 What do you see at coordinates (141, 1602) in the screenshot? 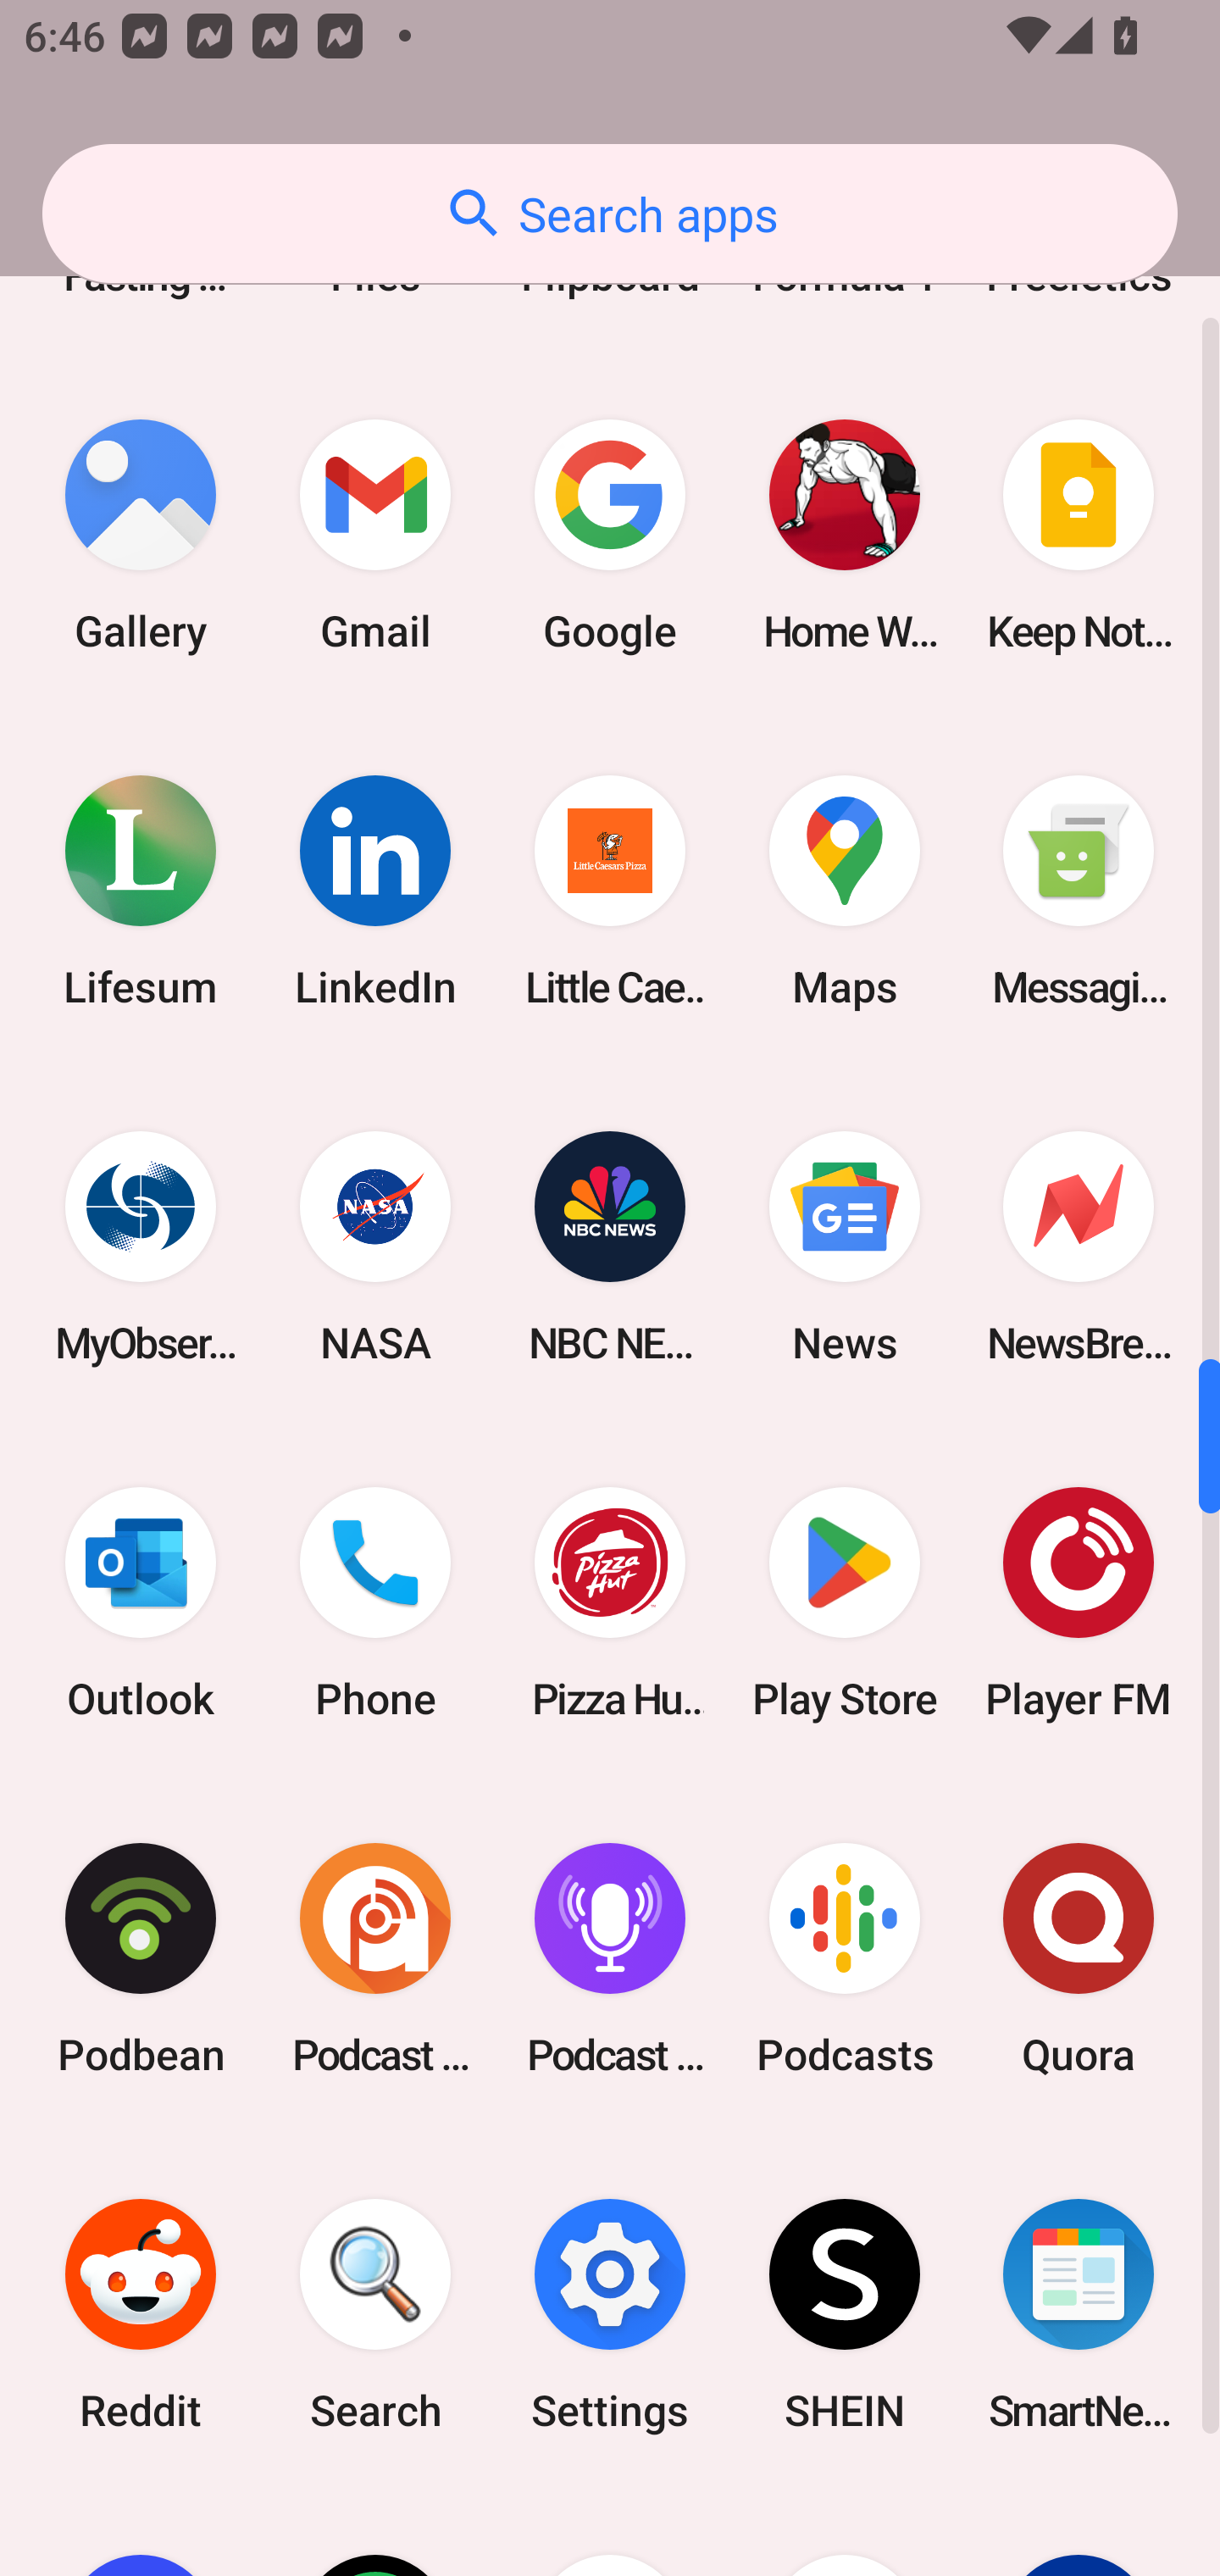
I see `Outlook` at bounding box center [141, 1602].